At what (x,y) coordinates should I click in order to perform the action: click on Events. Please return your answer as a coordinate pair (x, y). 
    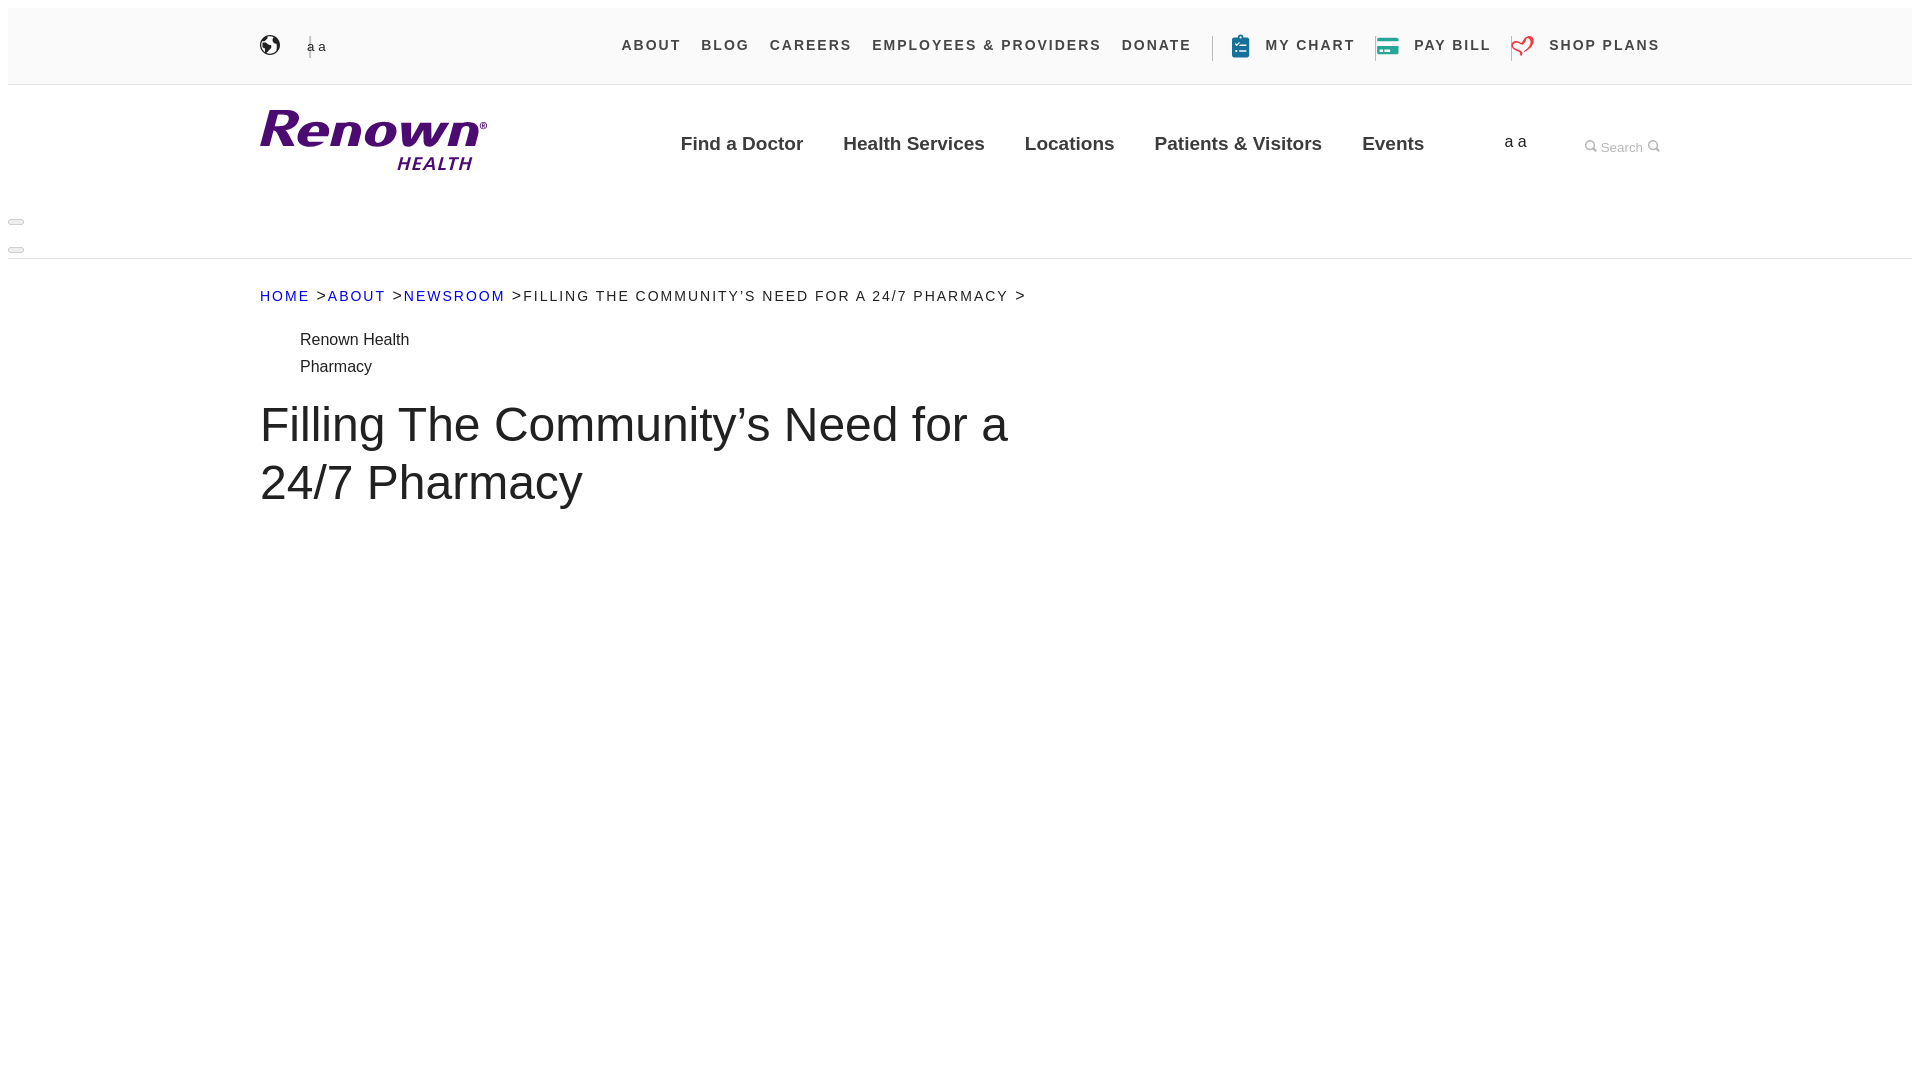
    Looking at the image, I should click on (913, 143).